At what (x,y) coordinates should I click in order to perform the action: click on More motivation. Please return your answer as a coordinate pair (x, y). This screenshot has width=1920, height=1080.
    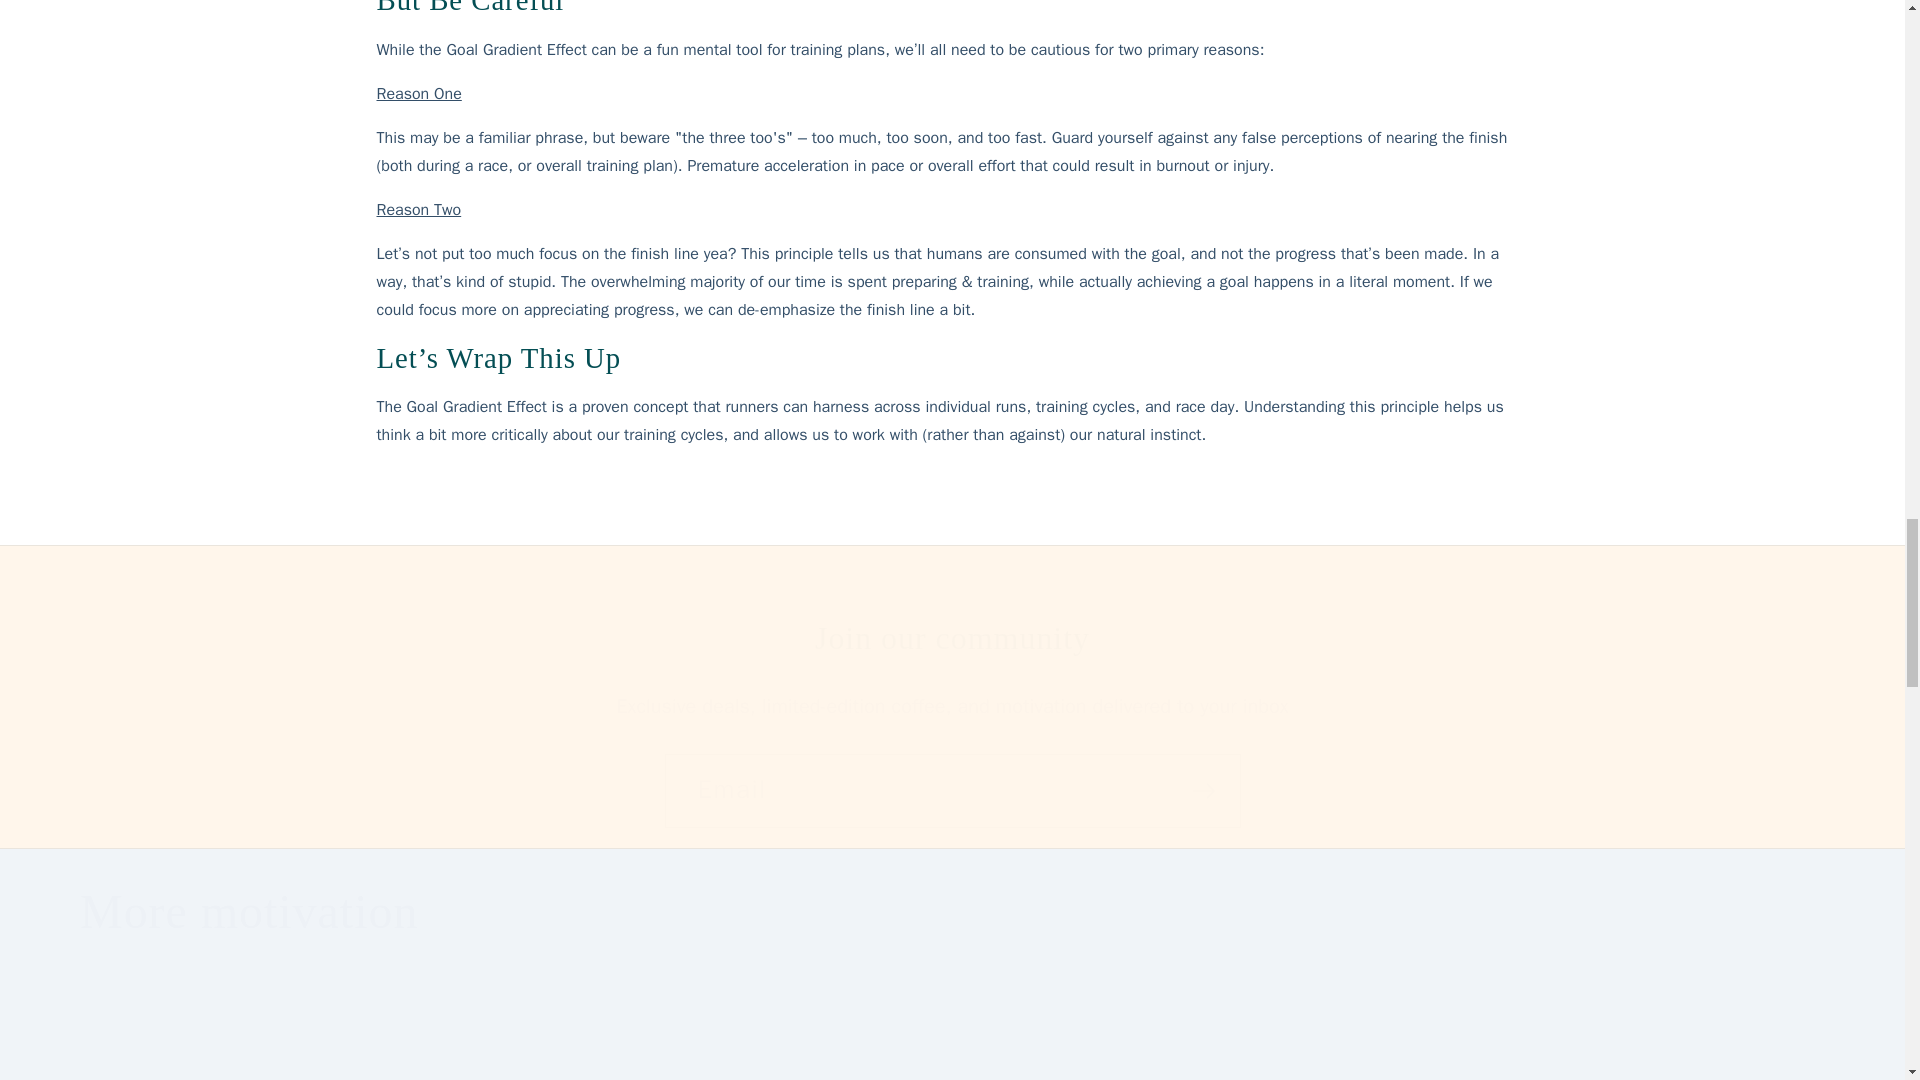
    Looking at the image, I should click on (249, 912).